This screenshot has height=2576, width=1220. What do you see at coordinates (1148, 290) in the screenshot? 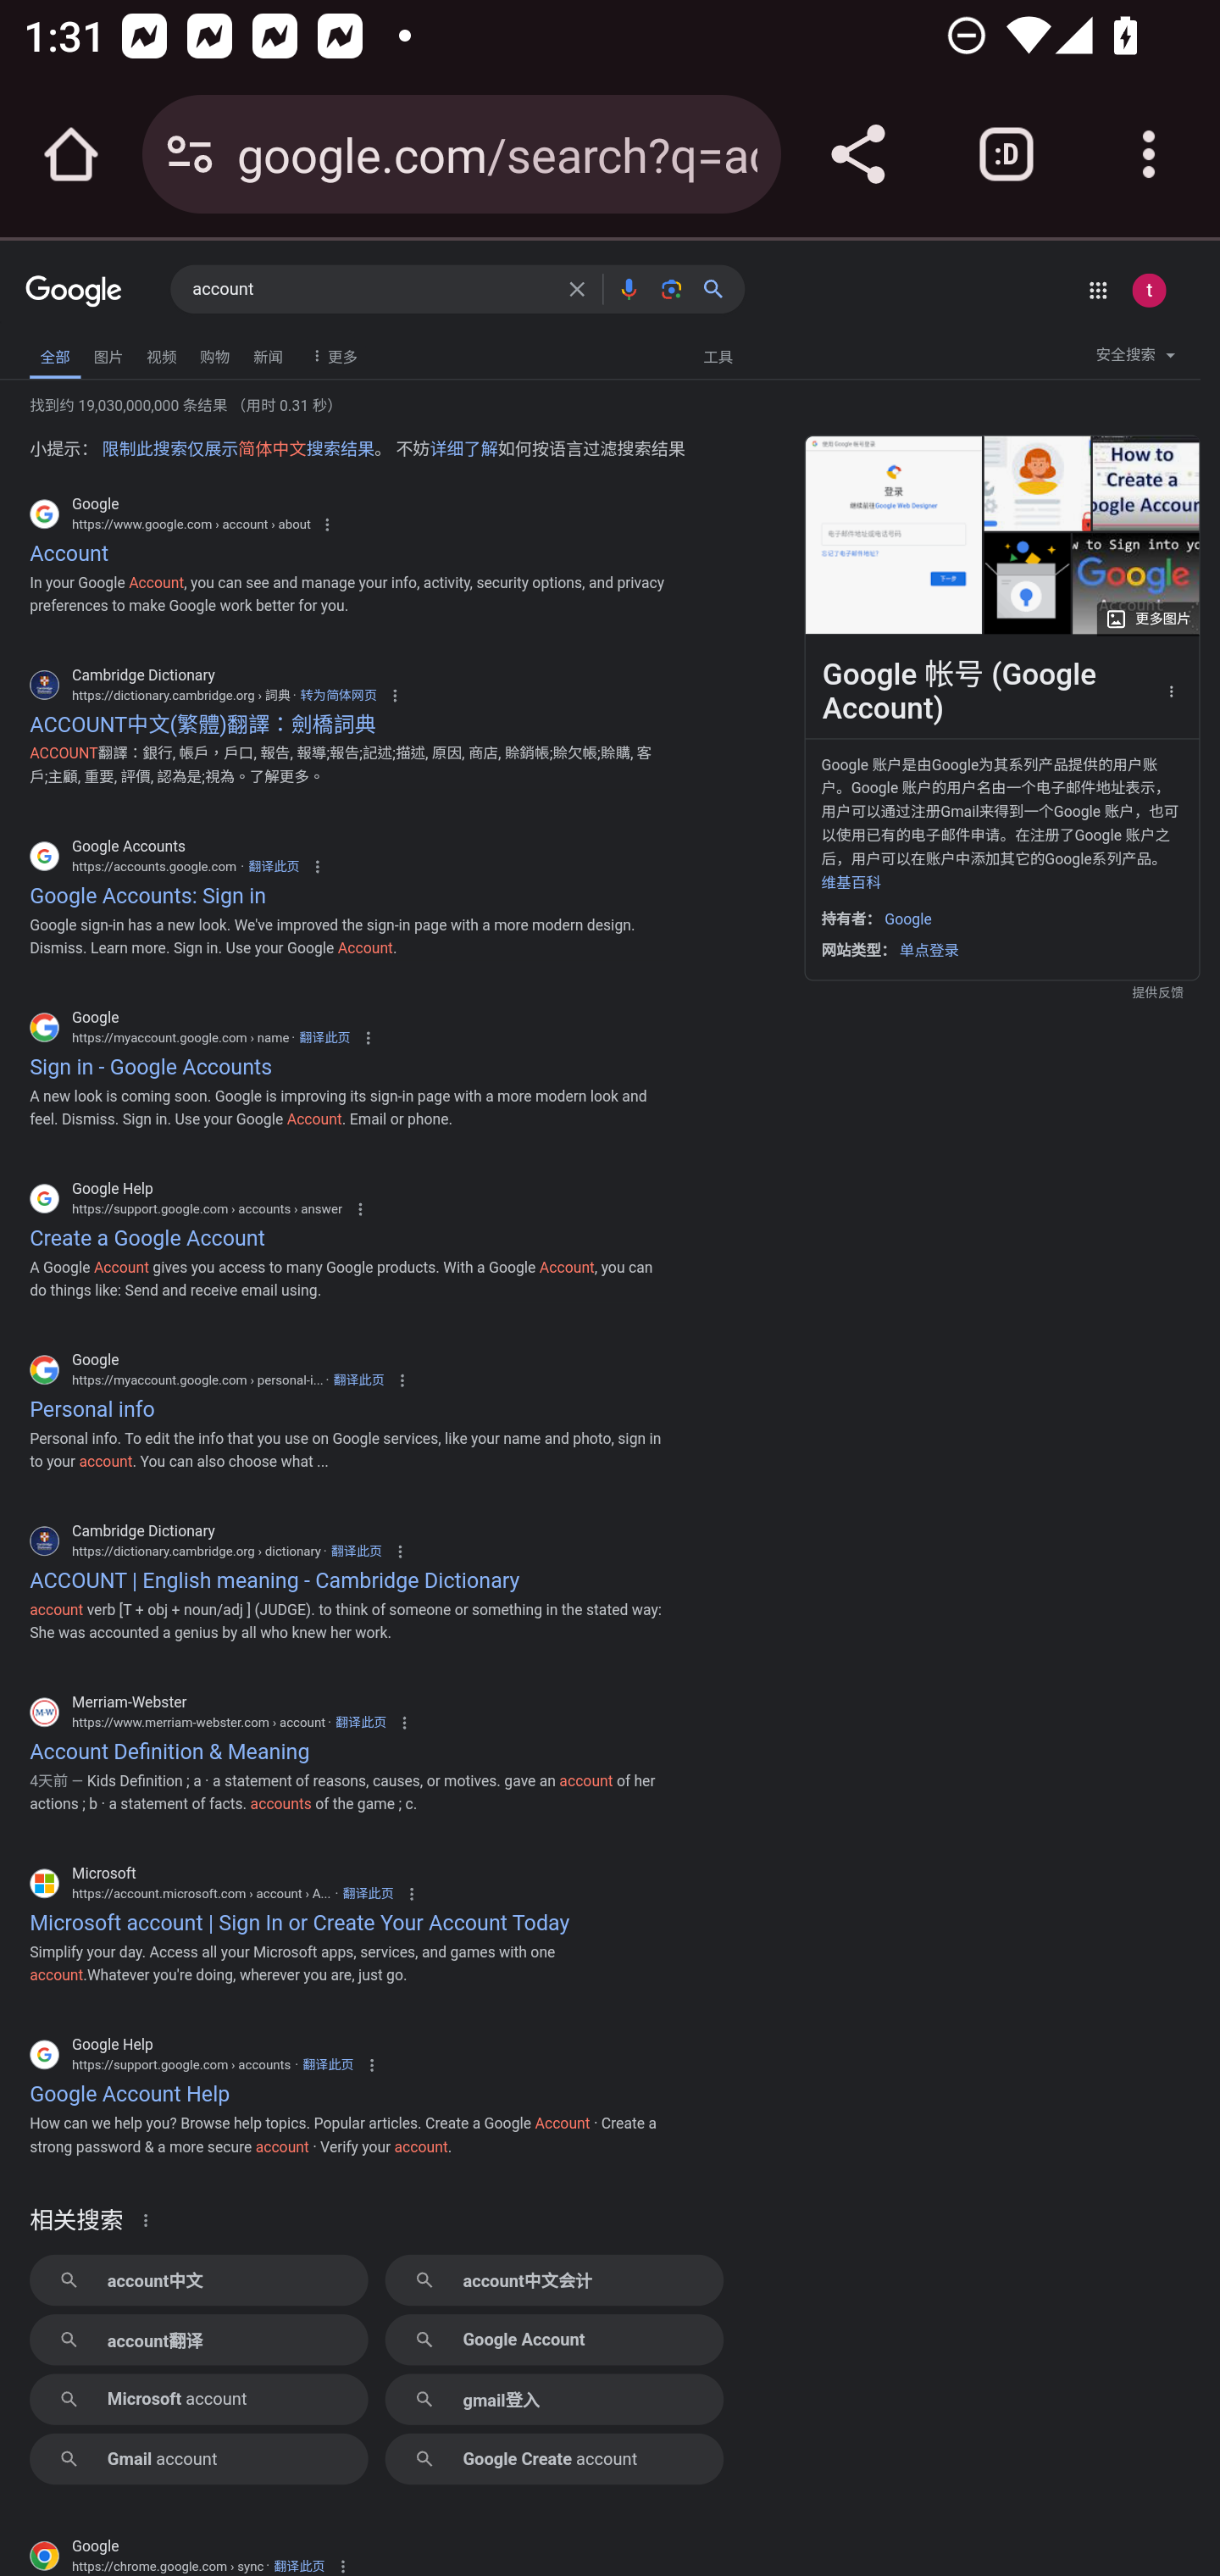
I see `Google 账号： test appium (testappium002@gmail.com)` at bounding box center [1148, 290].